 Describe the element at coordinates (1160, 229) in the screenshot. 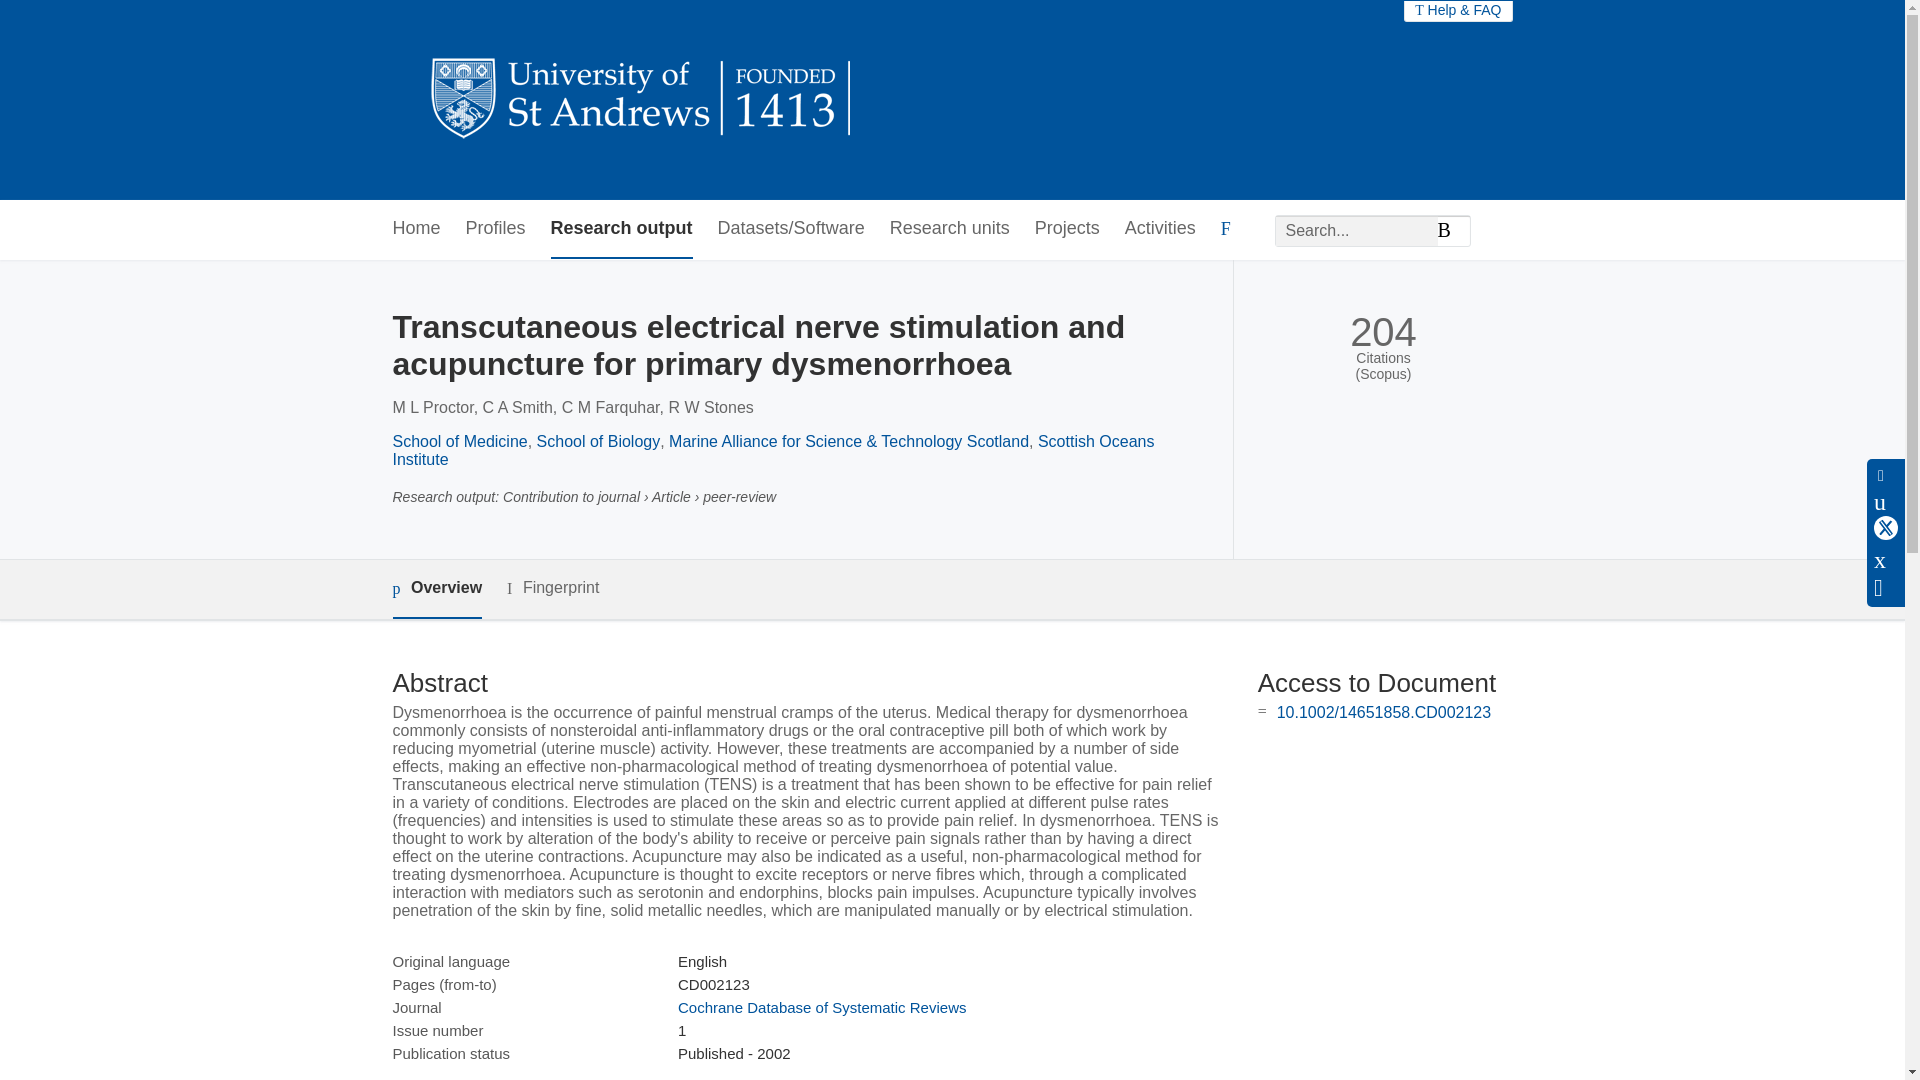

I see `Activities` at that location.